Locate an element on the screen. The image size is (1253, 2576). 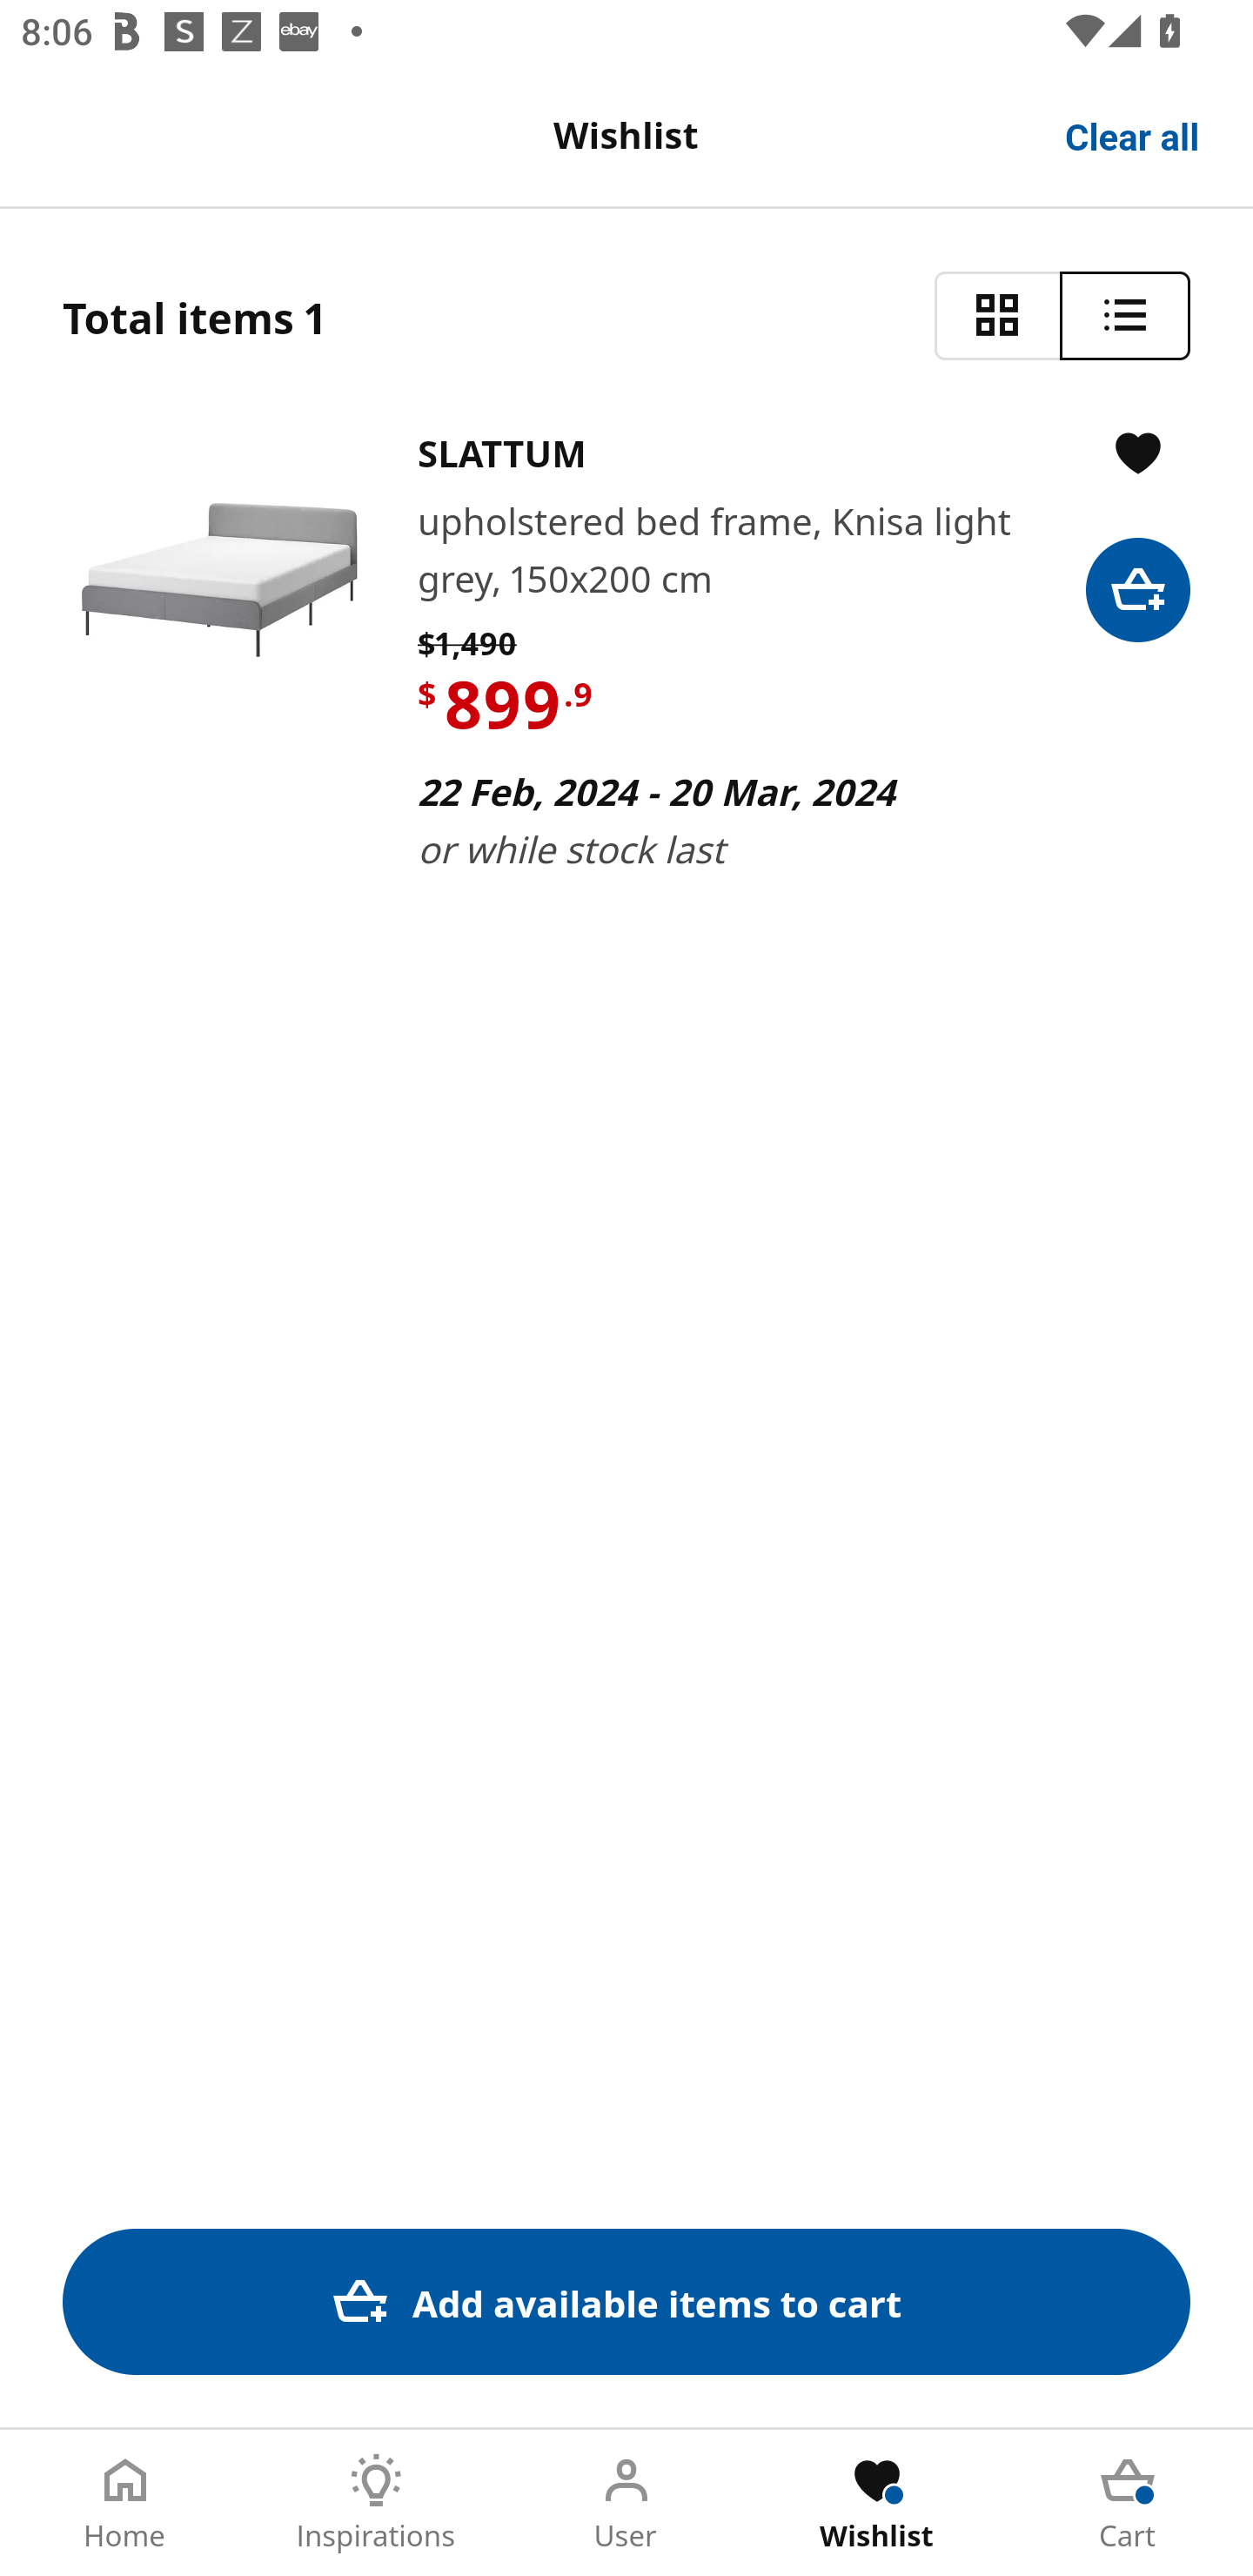
Add available items to cart is located at coordinates (626, 2301).